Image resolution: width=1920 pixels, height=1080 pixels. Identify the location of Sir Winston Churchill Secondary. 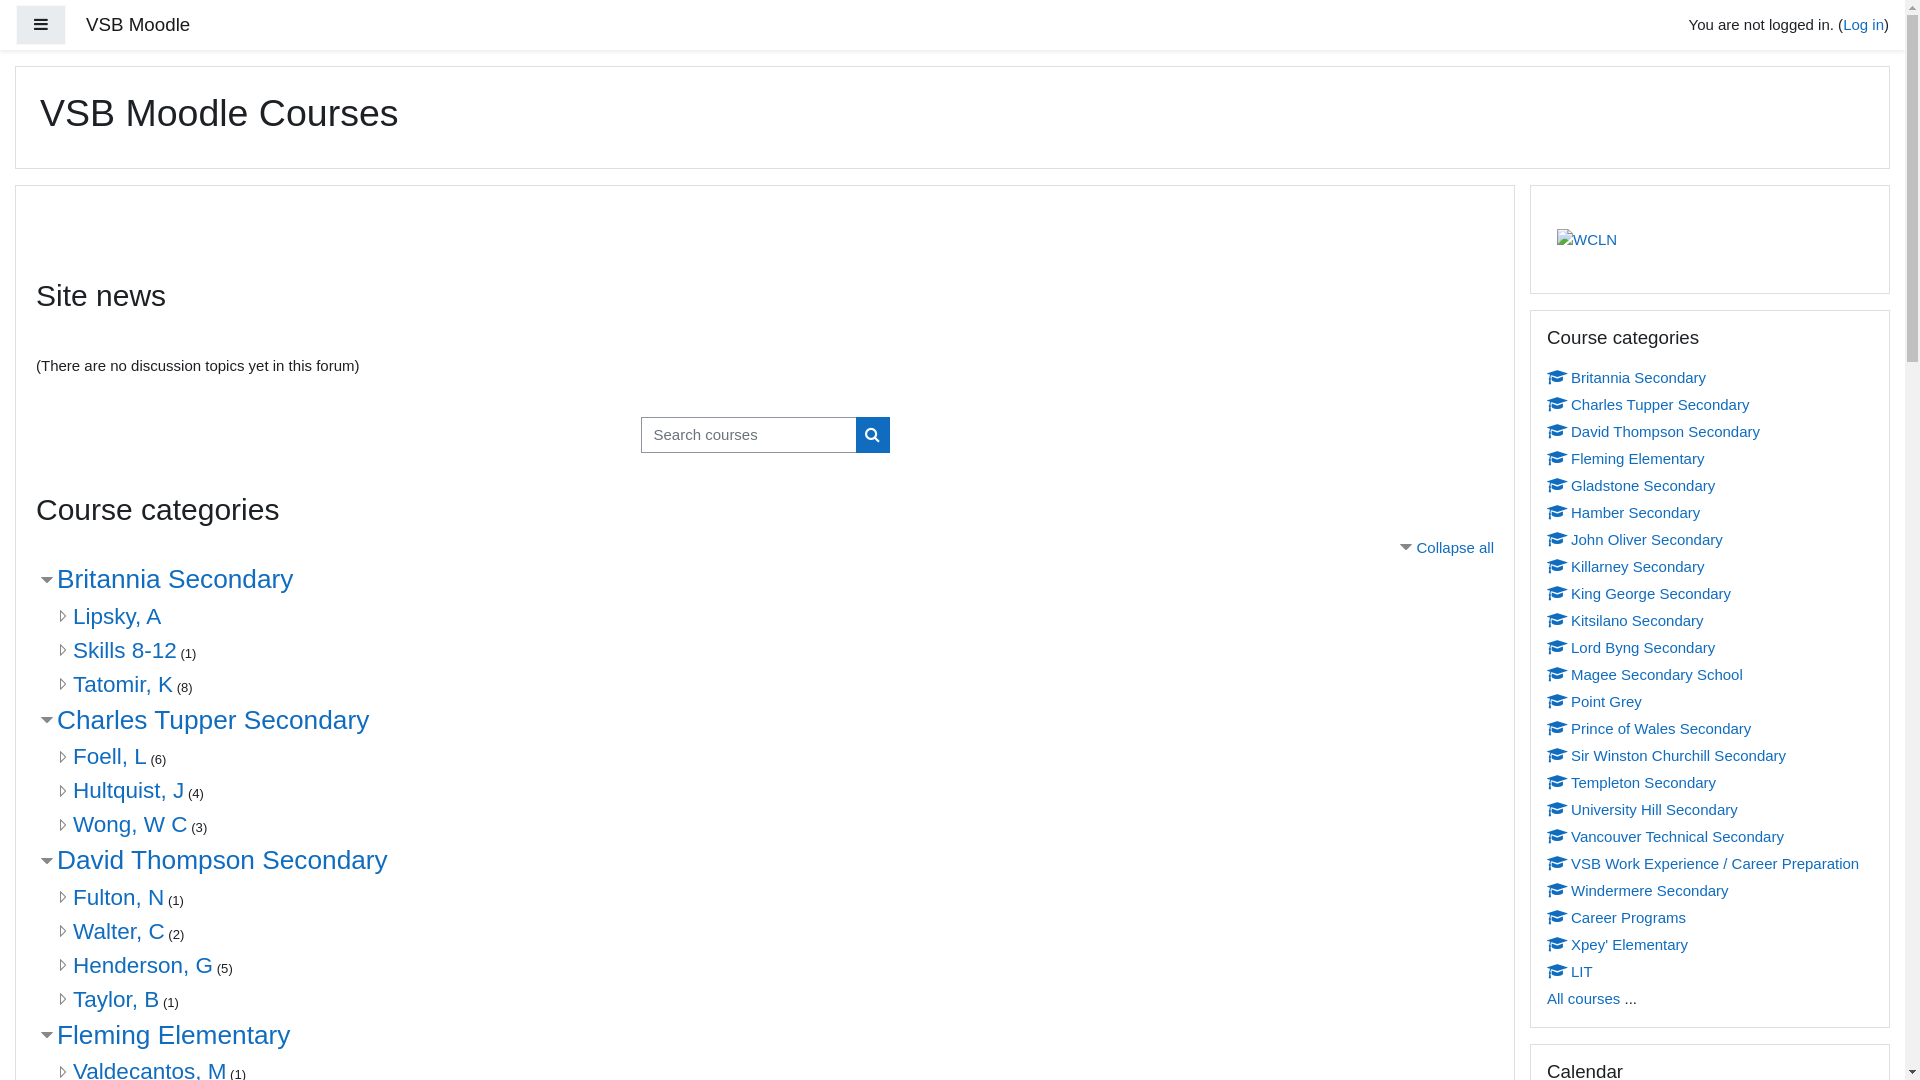
(1666, 756).